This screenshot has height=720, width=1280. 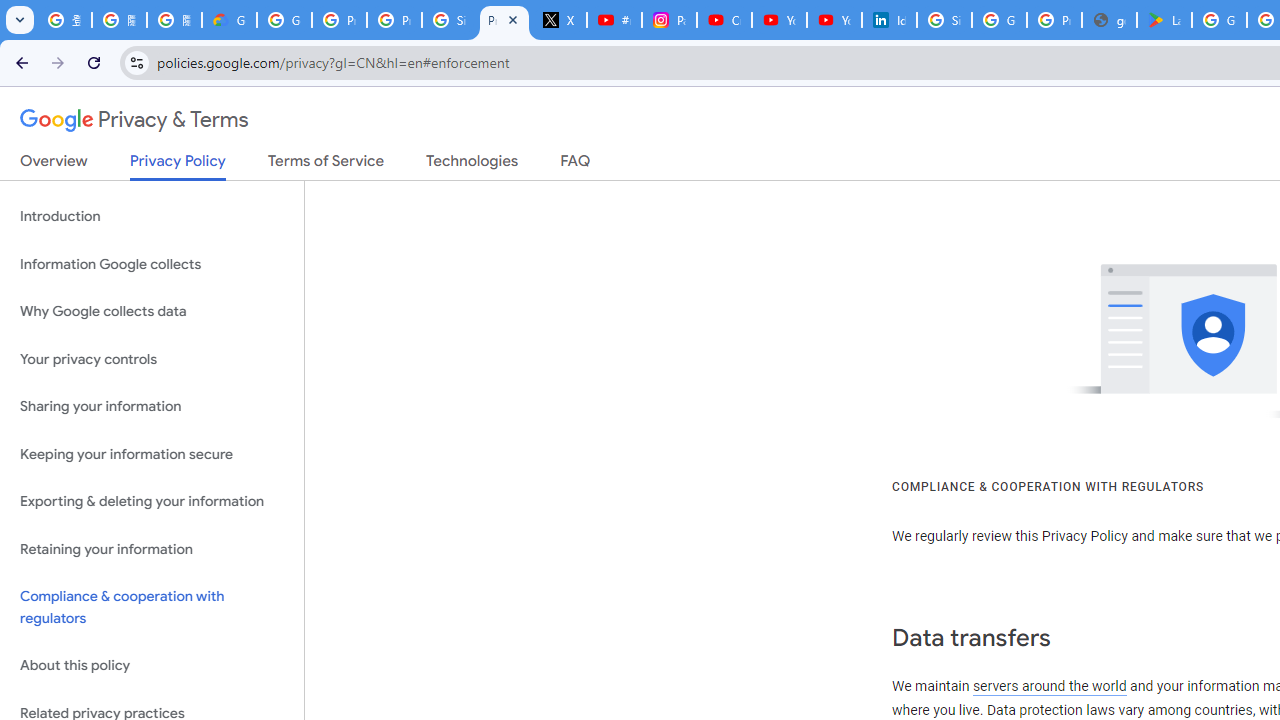 I want to click on Sign in - Google Accounts, so click(x=450, y=20).